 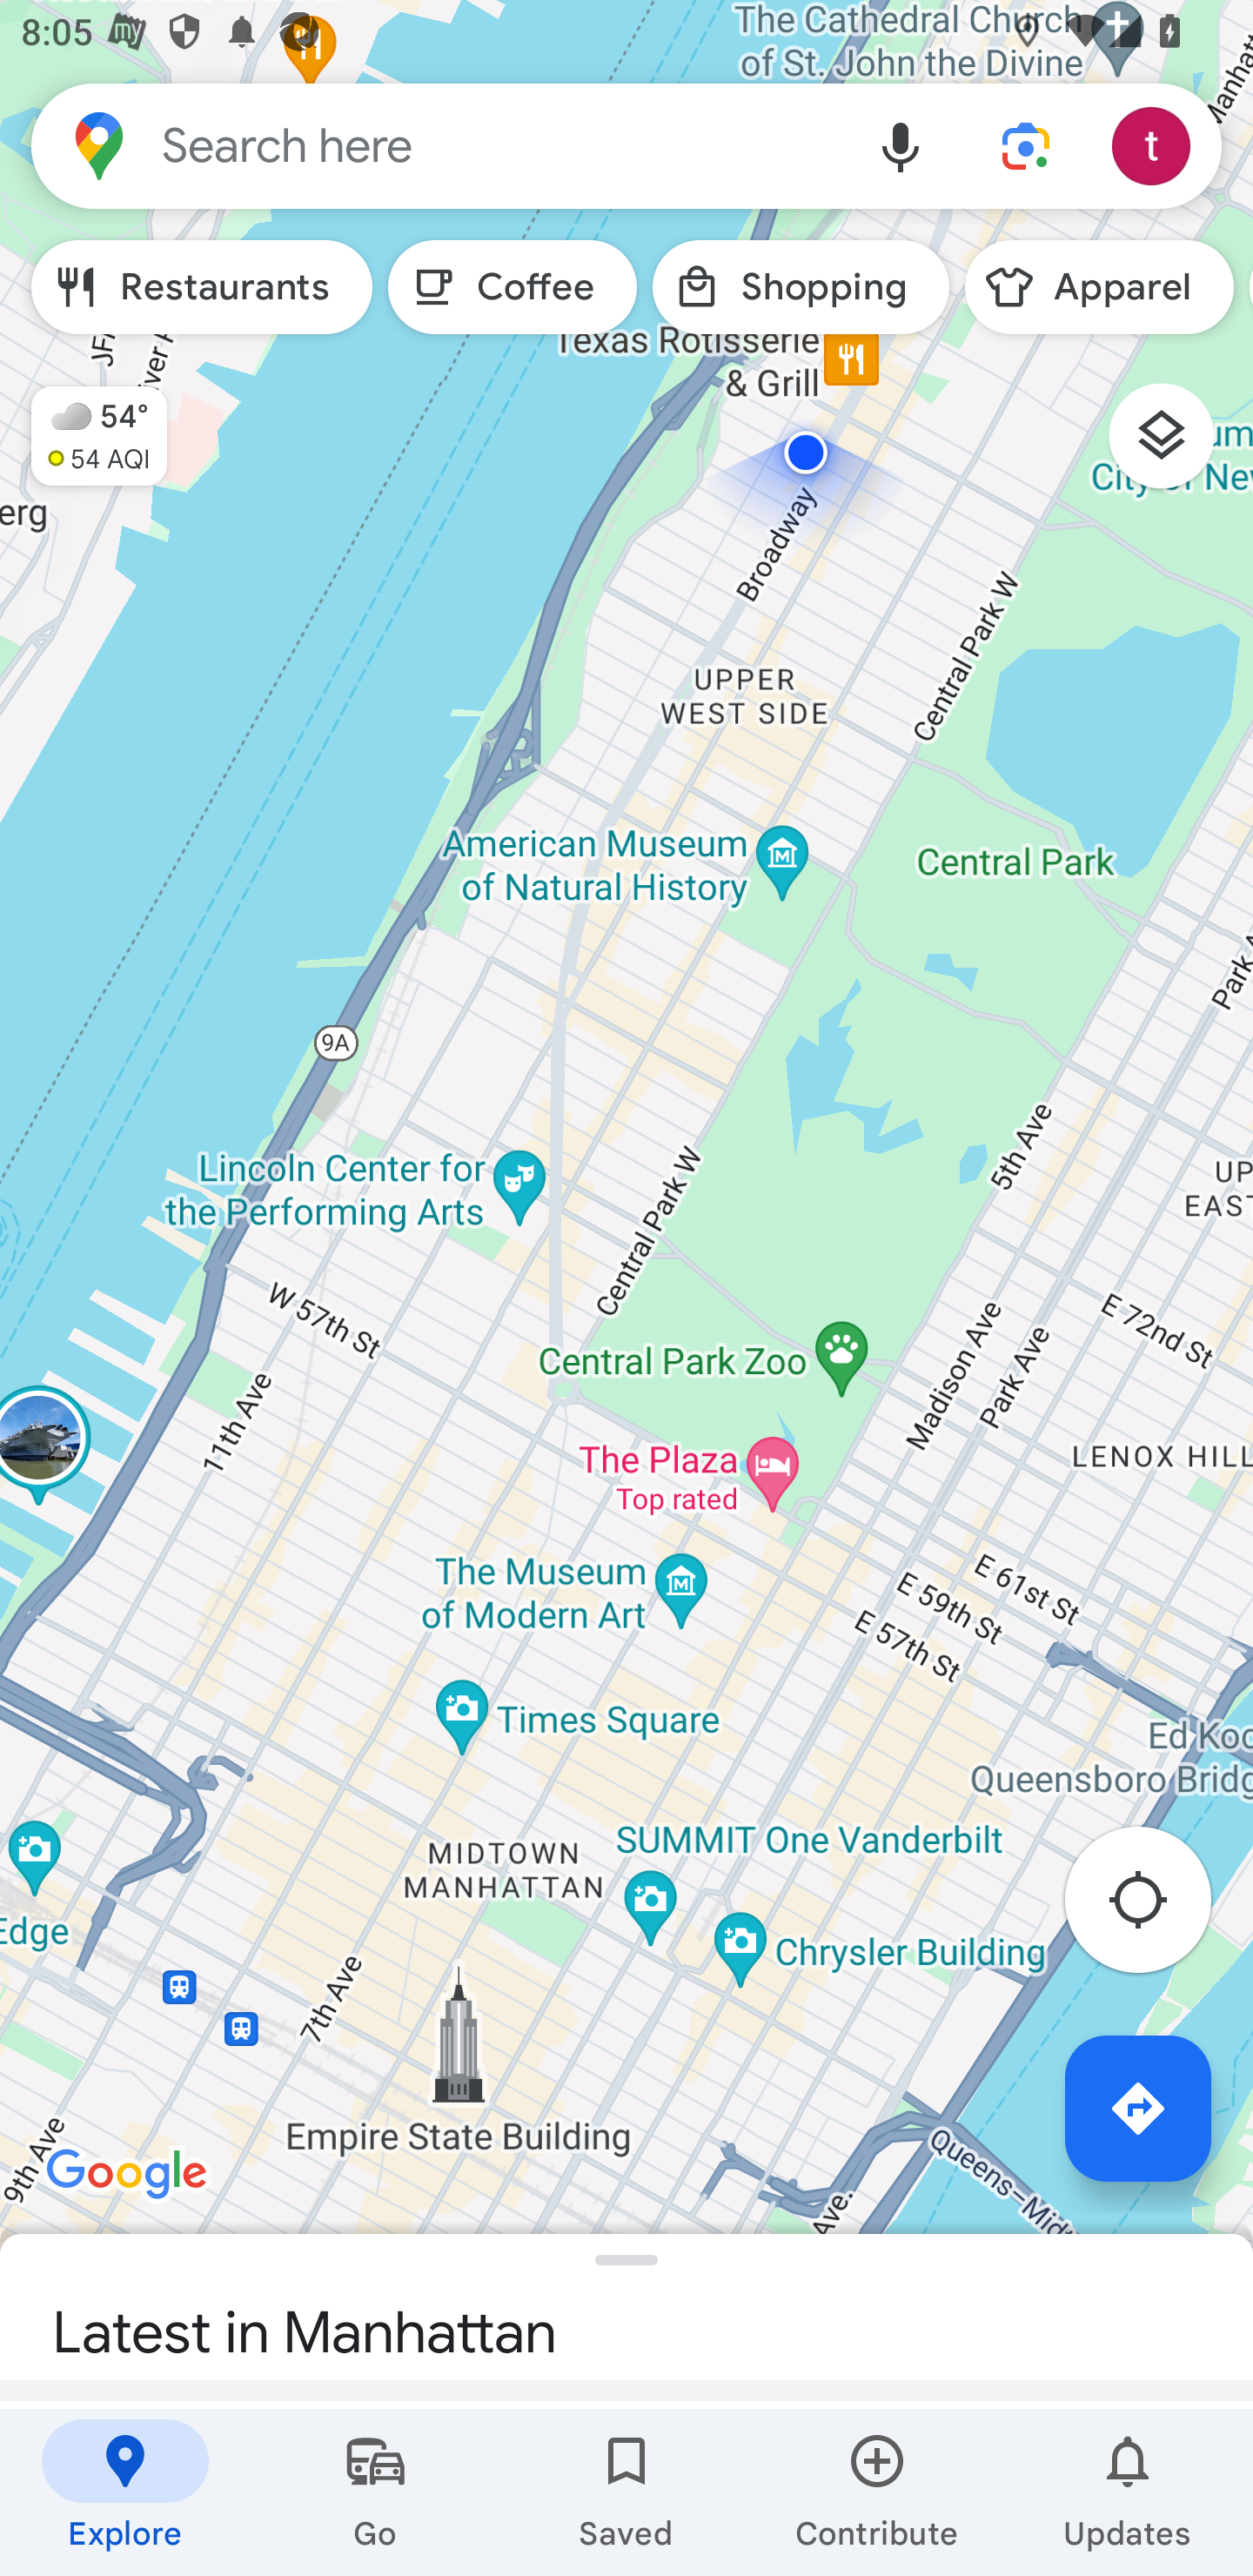 I want to click on Lens in Maps, so click(x=1026, y=144).